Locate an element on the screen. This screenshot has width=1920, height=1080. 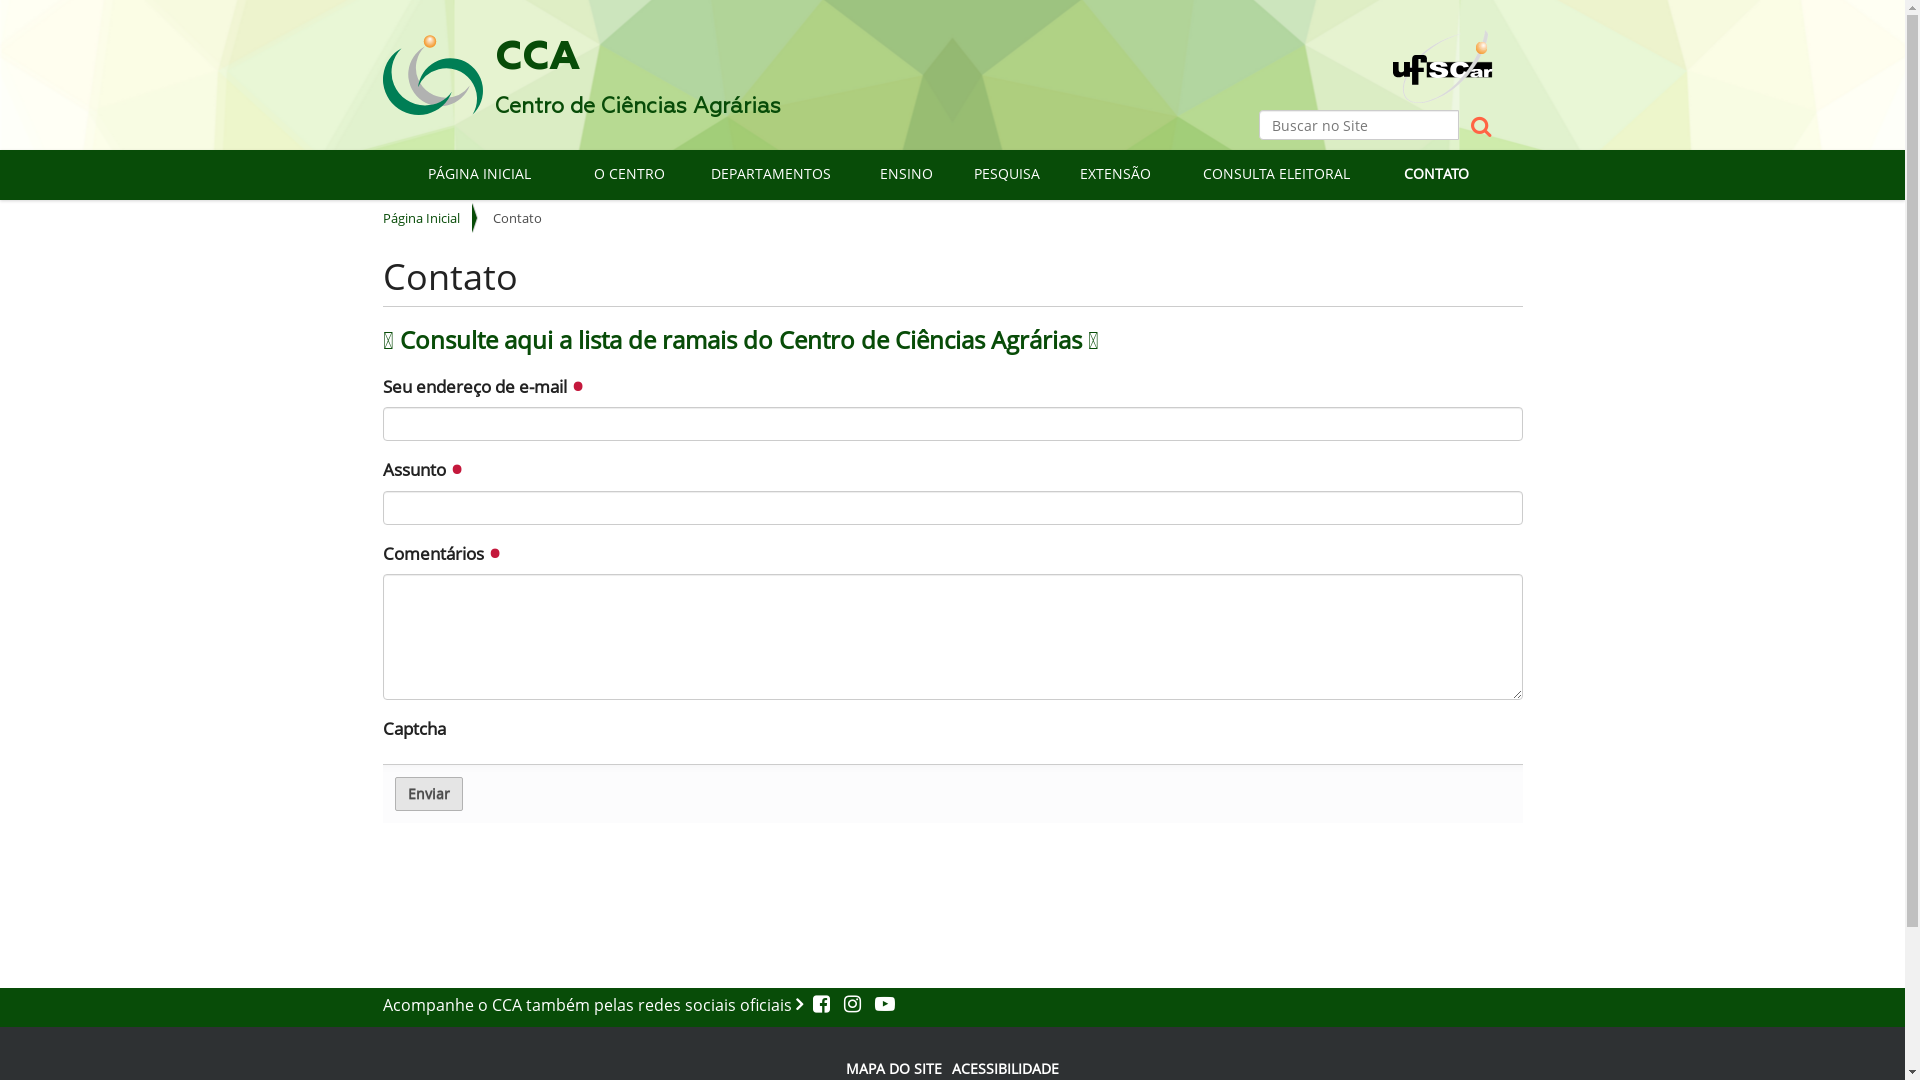
DEPARTAMENTOS is located at coordinates (771, 174).